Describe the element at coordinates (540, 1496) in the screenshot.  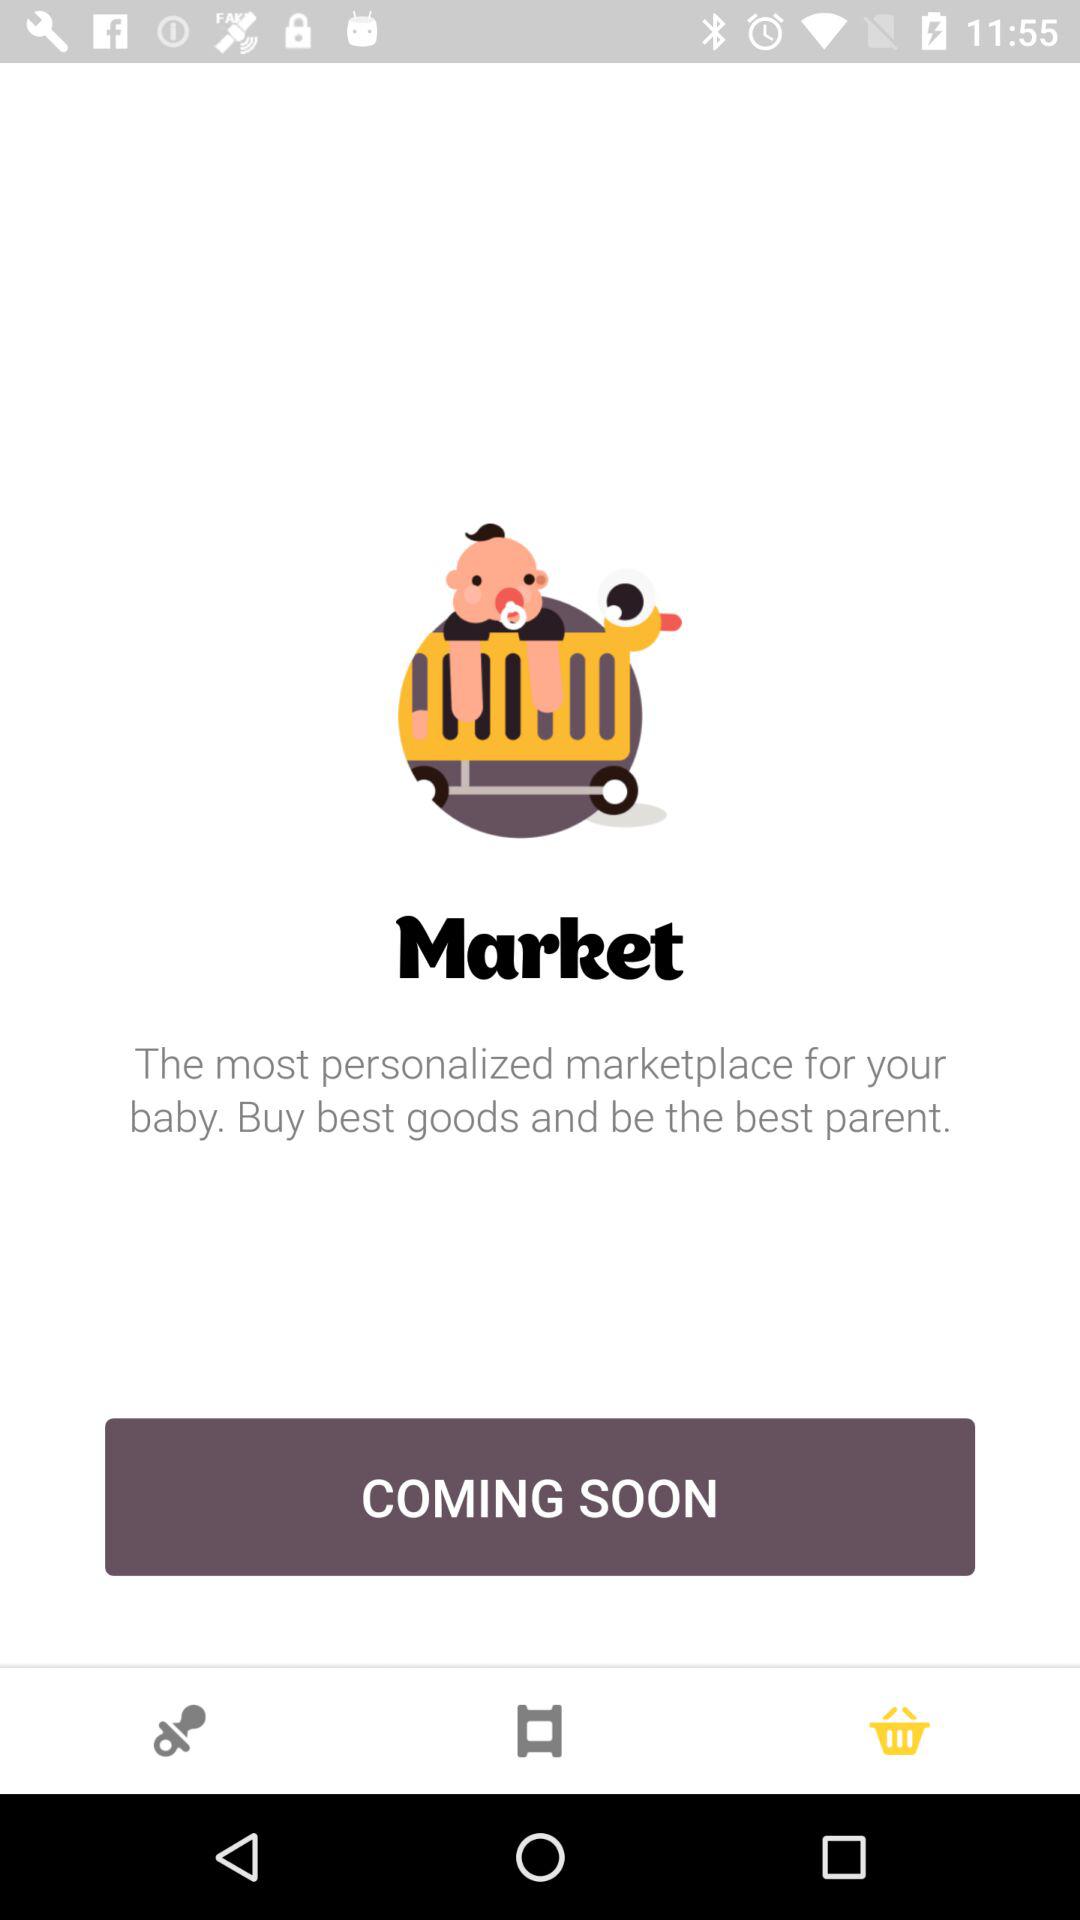
I see `press item below the most personalized icon` at that location.